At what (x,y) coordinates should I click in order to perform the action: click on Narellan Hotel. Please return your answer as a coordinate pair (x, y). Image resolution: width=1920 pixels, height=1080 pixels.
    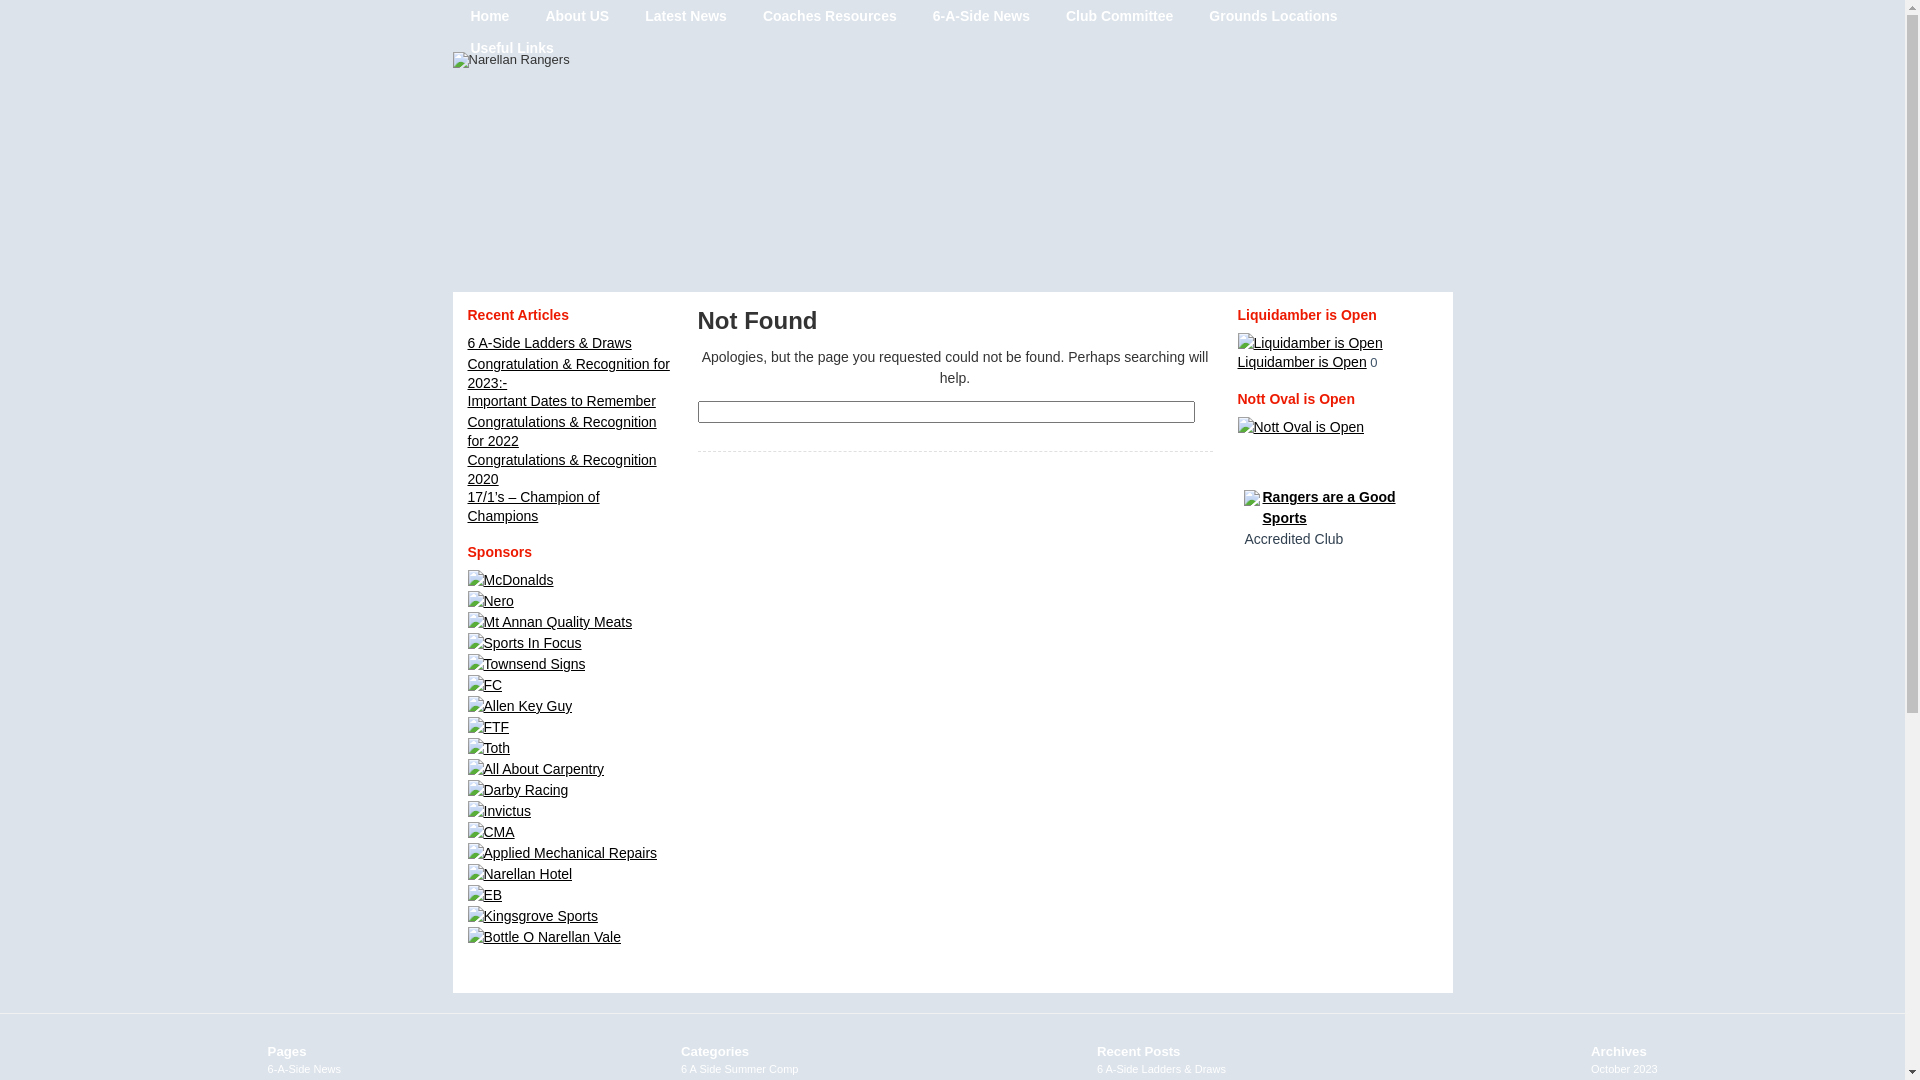
    Looking at the image, I should click on (520, 874).